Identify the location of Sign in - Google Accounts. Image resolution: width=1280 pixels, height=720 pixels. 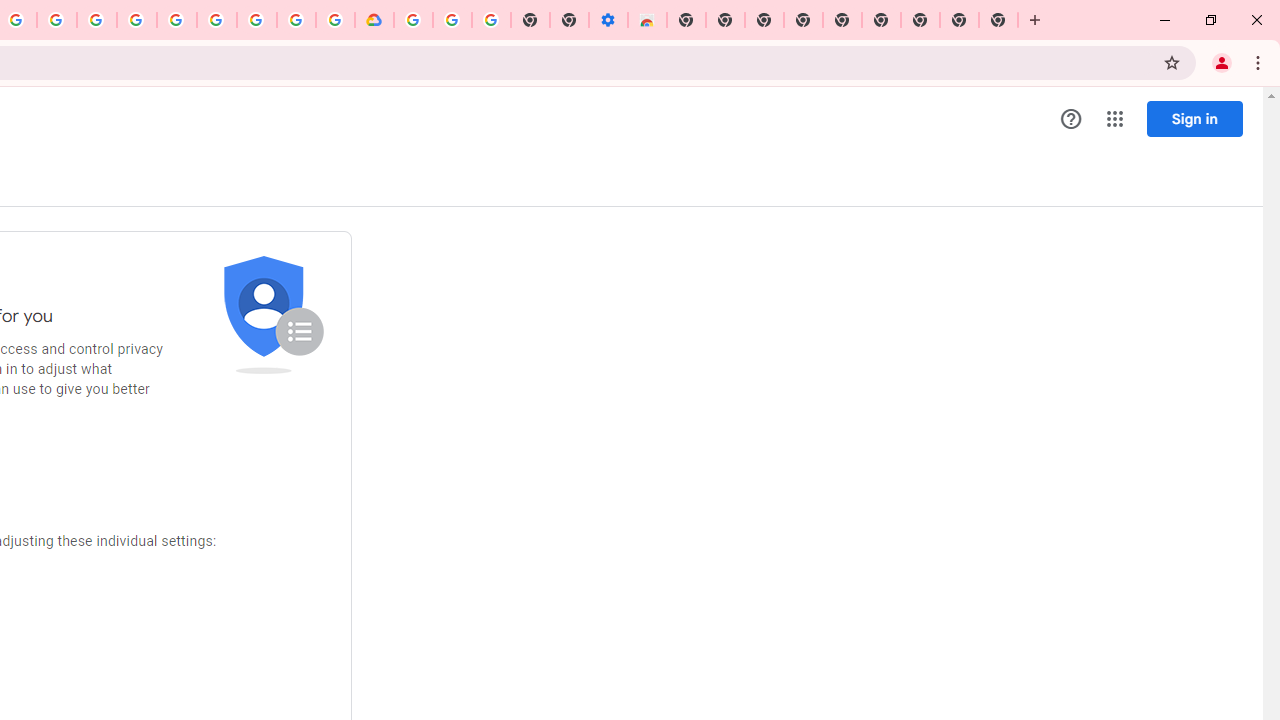
(136, 20).